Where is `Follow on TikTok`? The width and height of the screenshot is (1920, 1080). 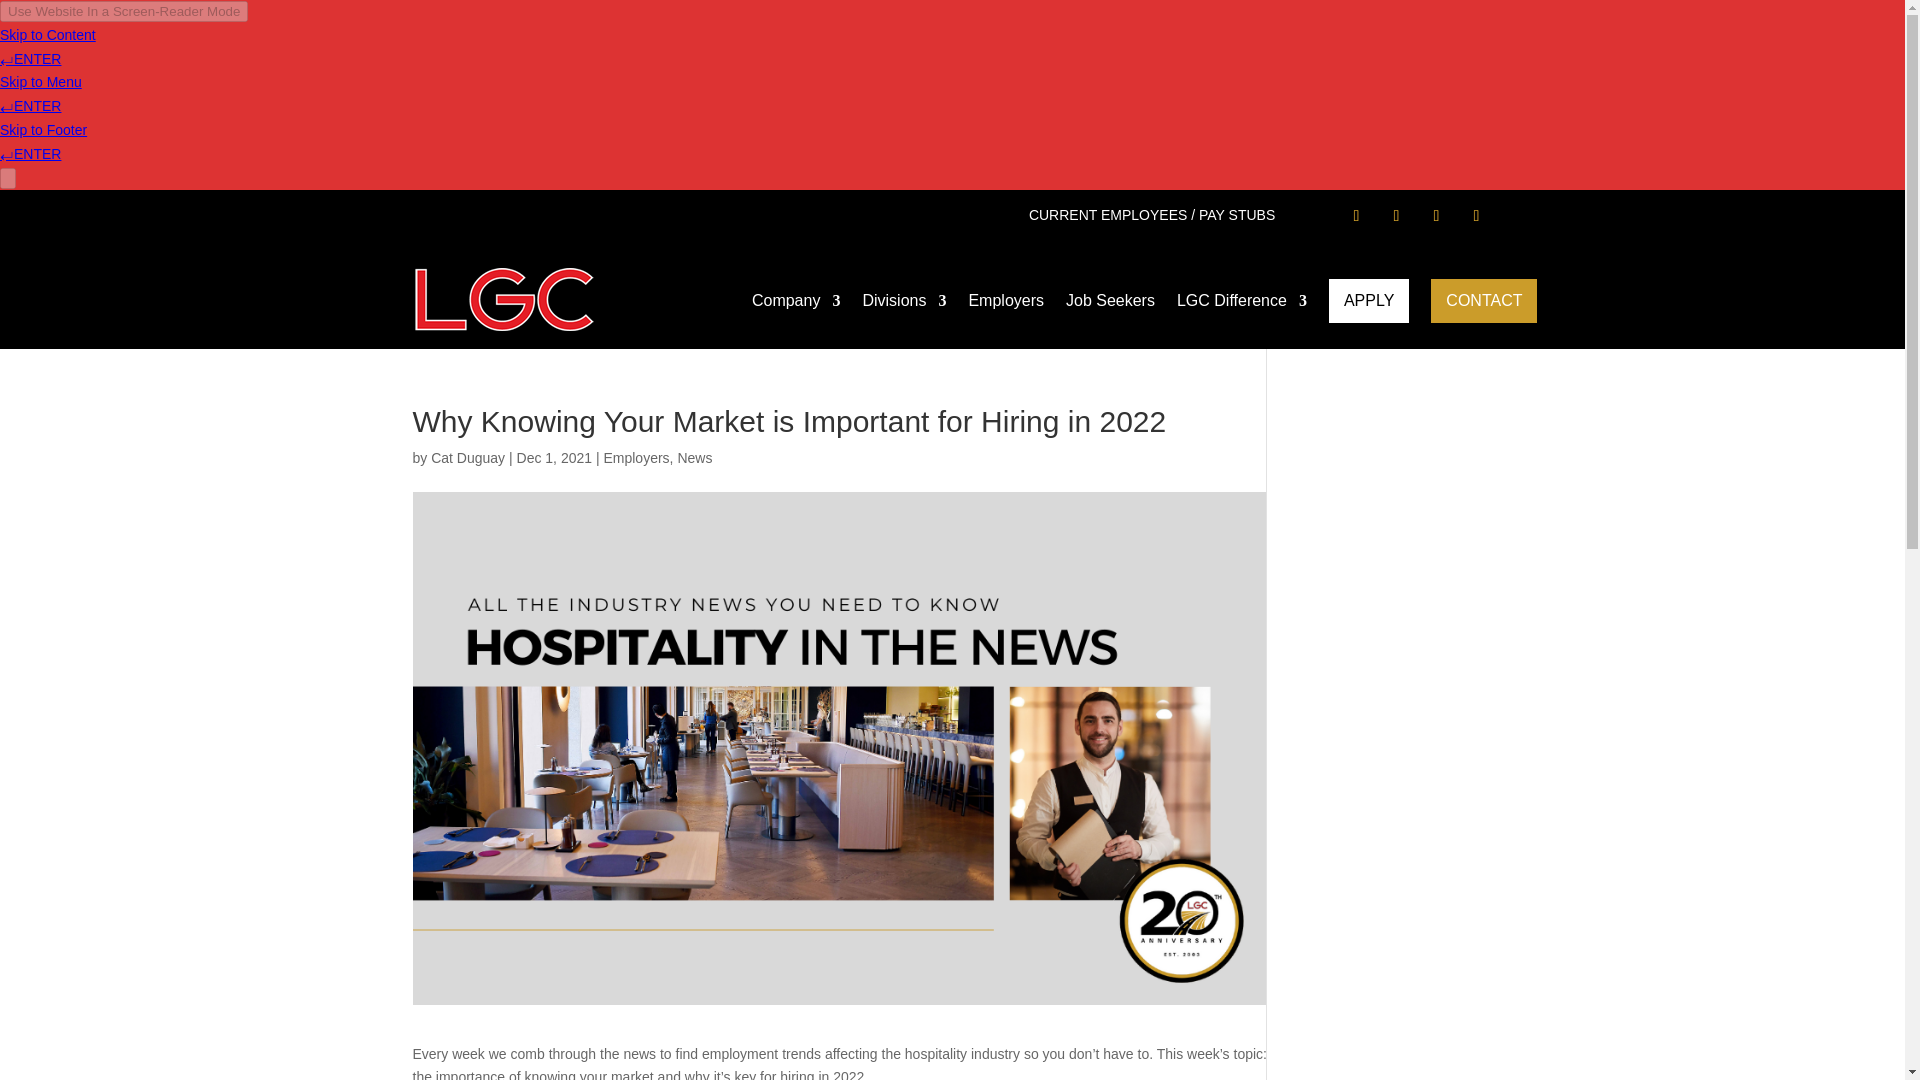 Follow on TikTok is located at coordinates (1436, 216).